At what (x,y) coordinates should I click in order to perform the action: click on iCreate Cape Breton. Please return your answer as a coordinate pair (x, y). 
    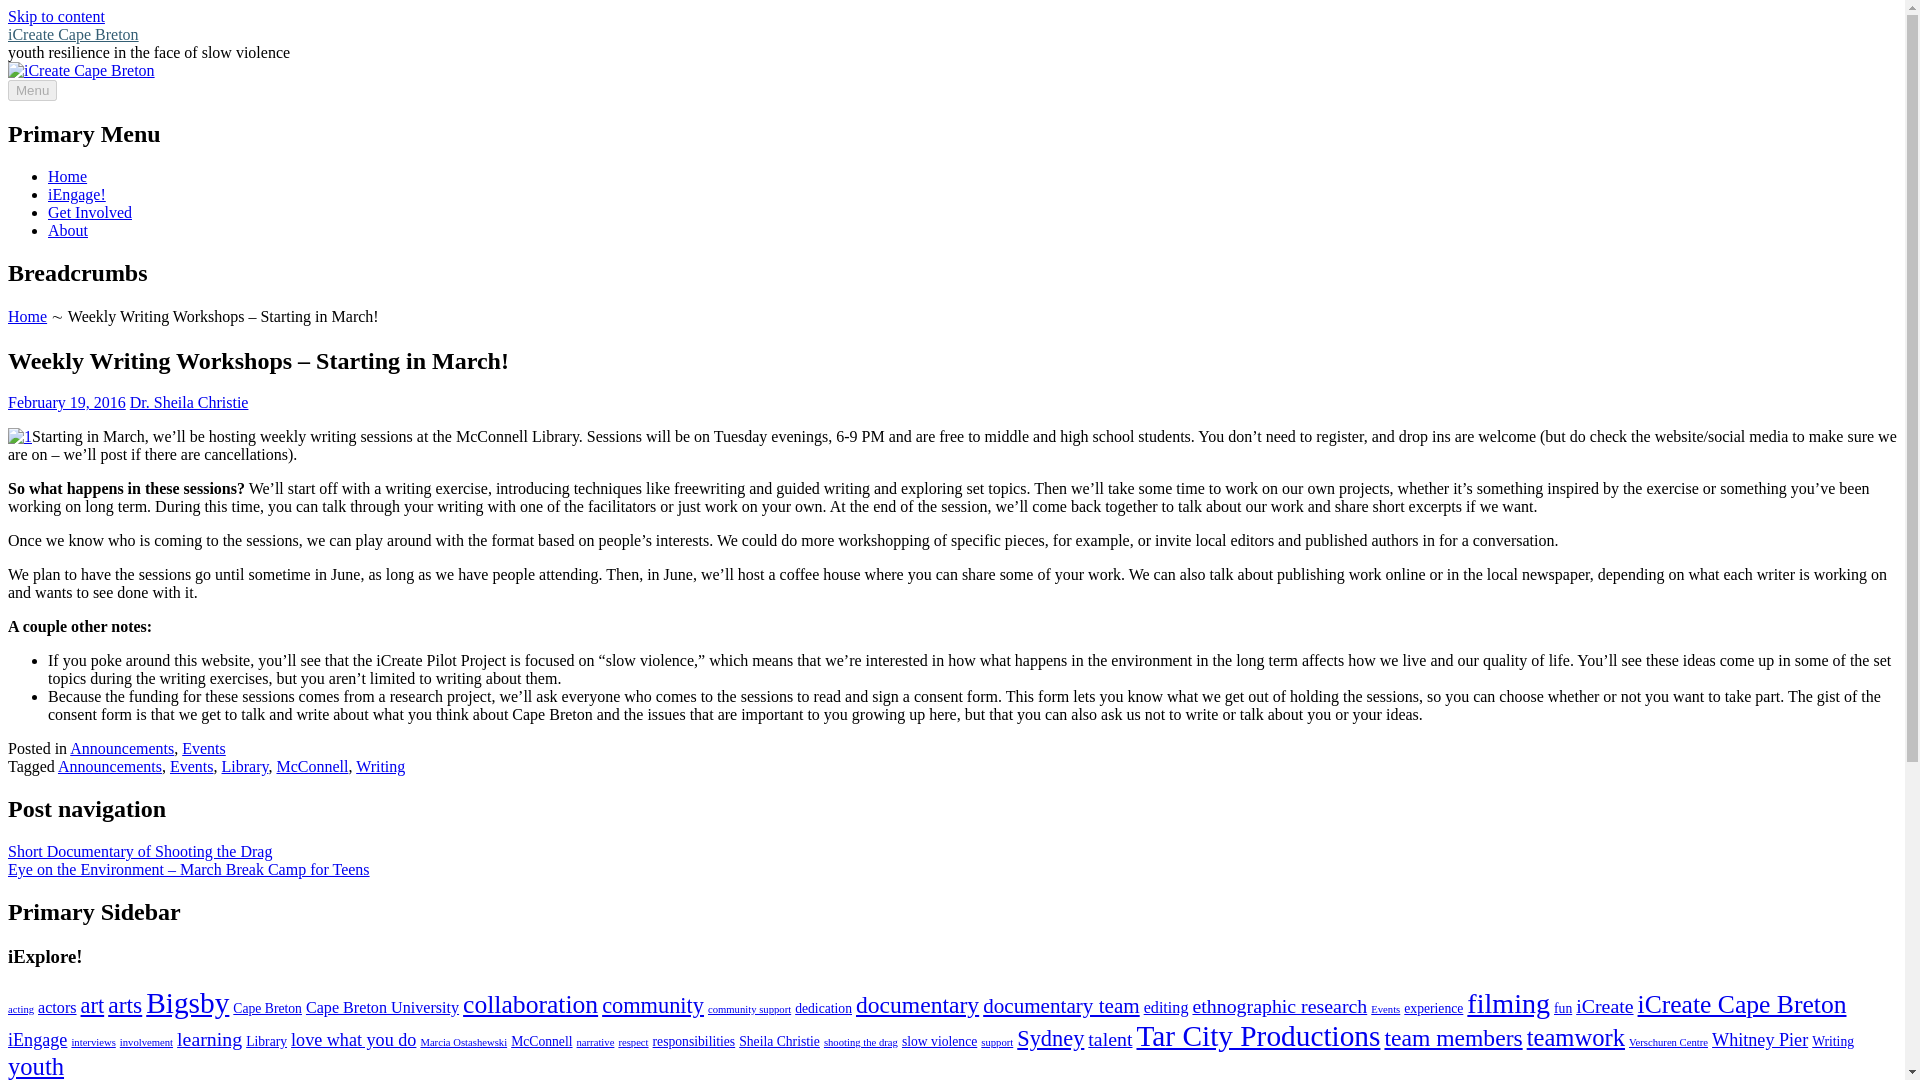
    Looking at the image, I should click on (26, 316).